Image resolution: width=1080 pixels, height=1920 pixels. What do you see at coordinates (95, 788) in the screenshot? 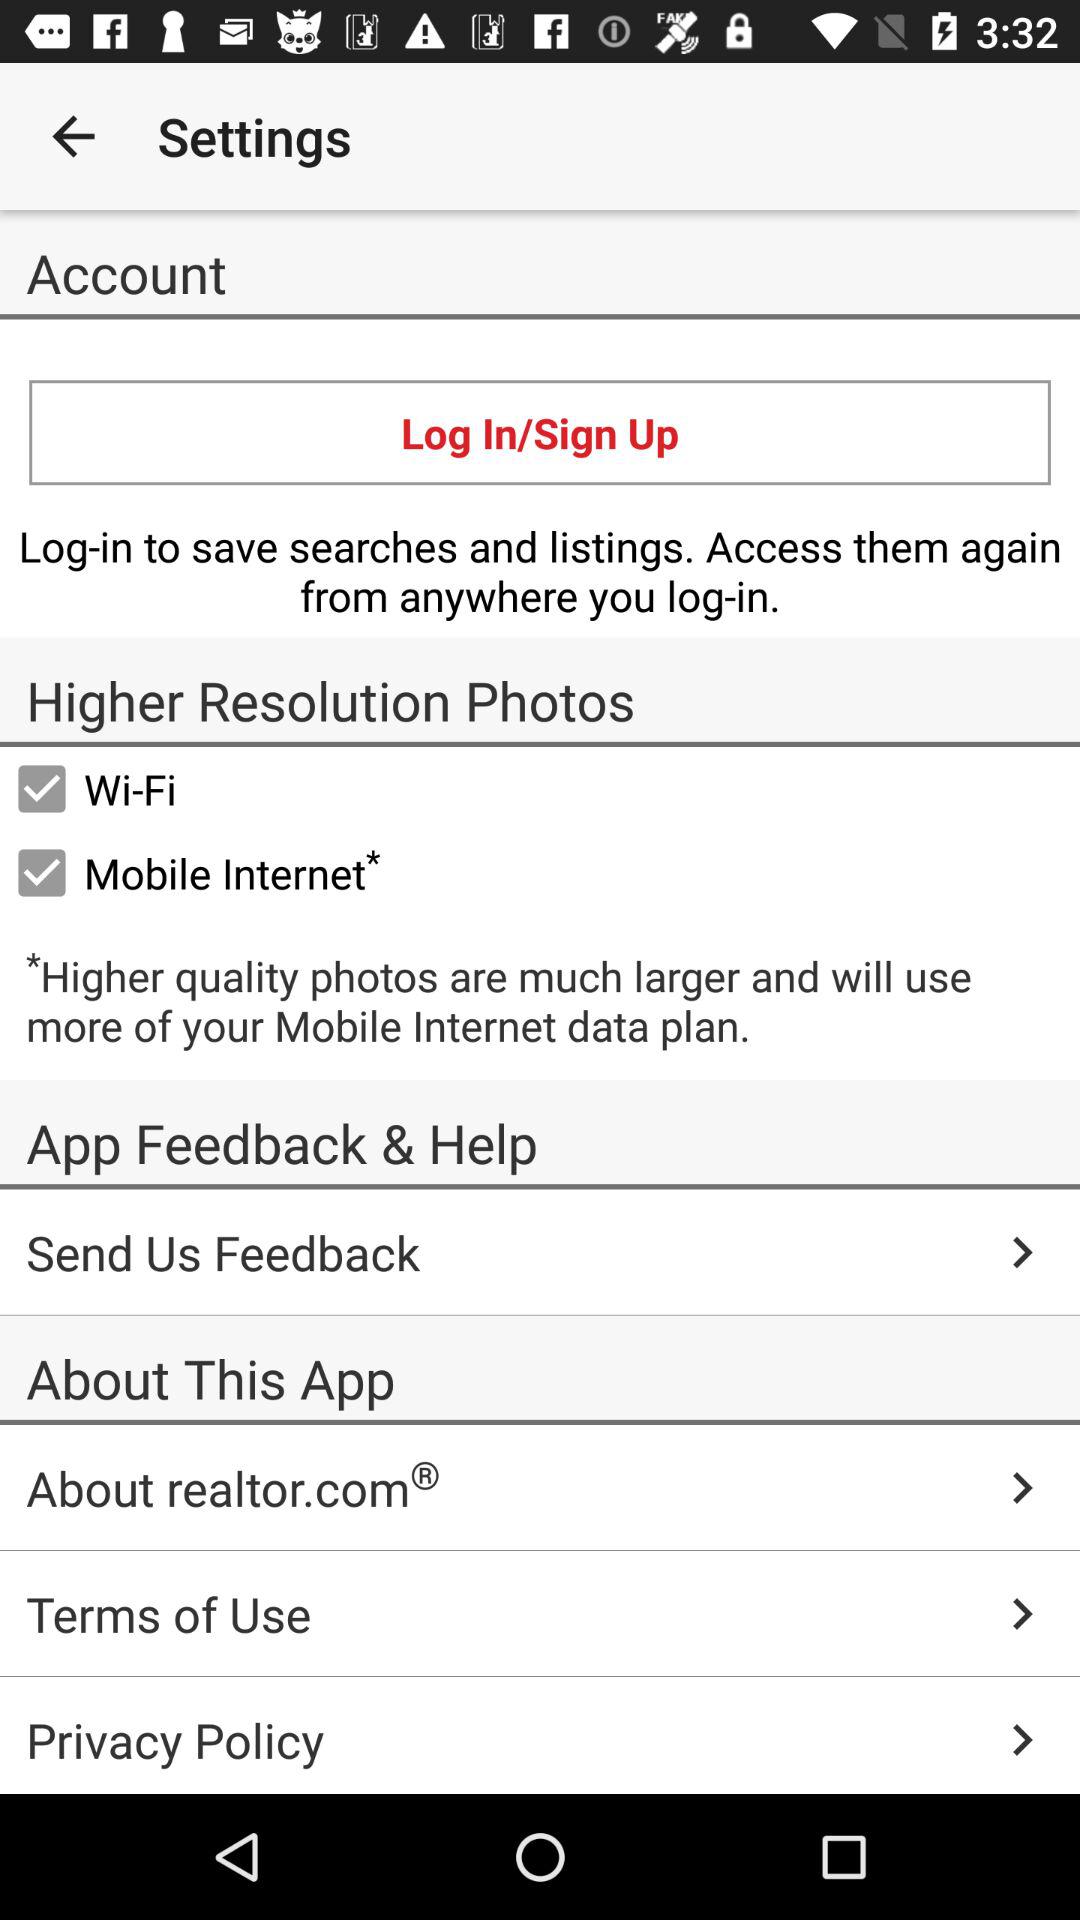
I see `select the icon below the higher resolution photos` at bounding box center [95, 788].